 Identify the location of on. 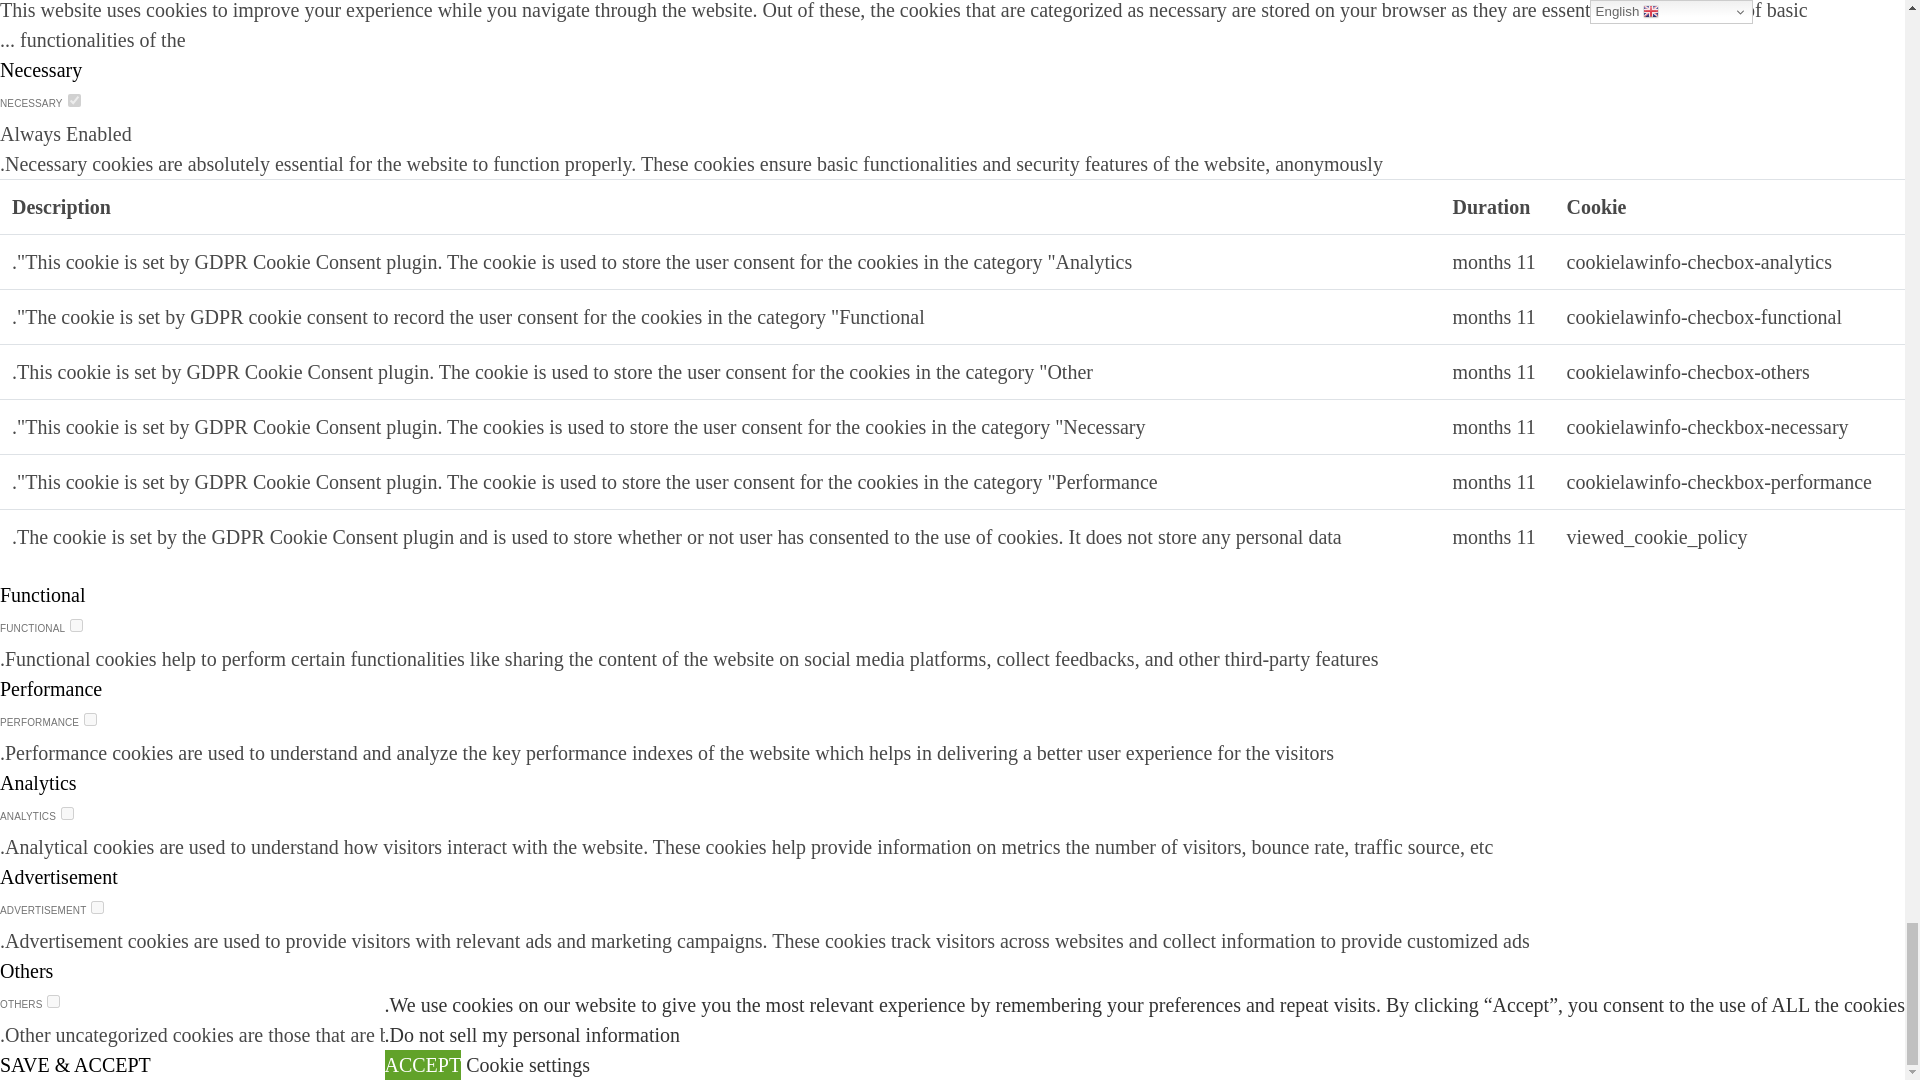
(52, 1000).